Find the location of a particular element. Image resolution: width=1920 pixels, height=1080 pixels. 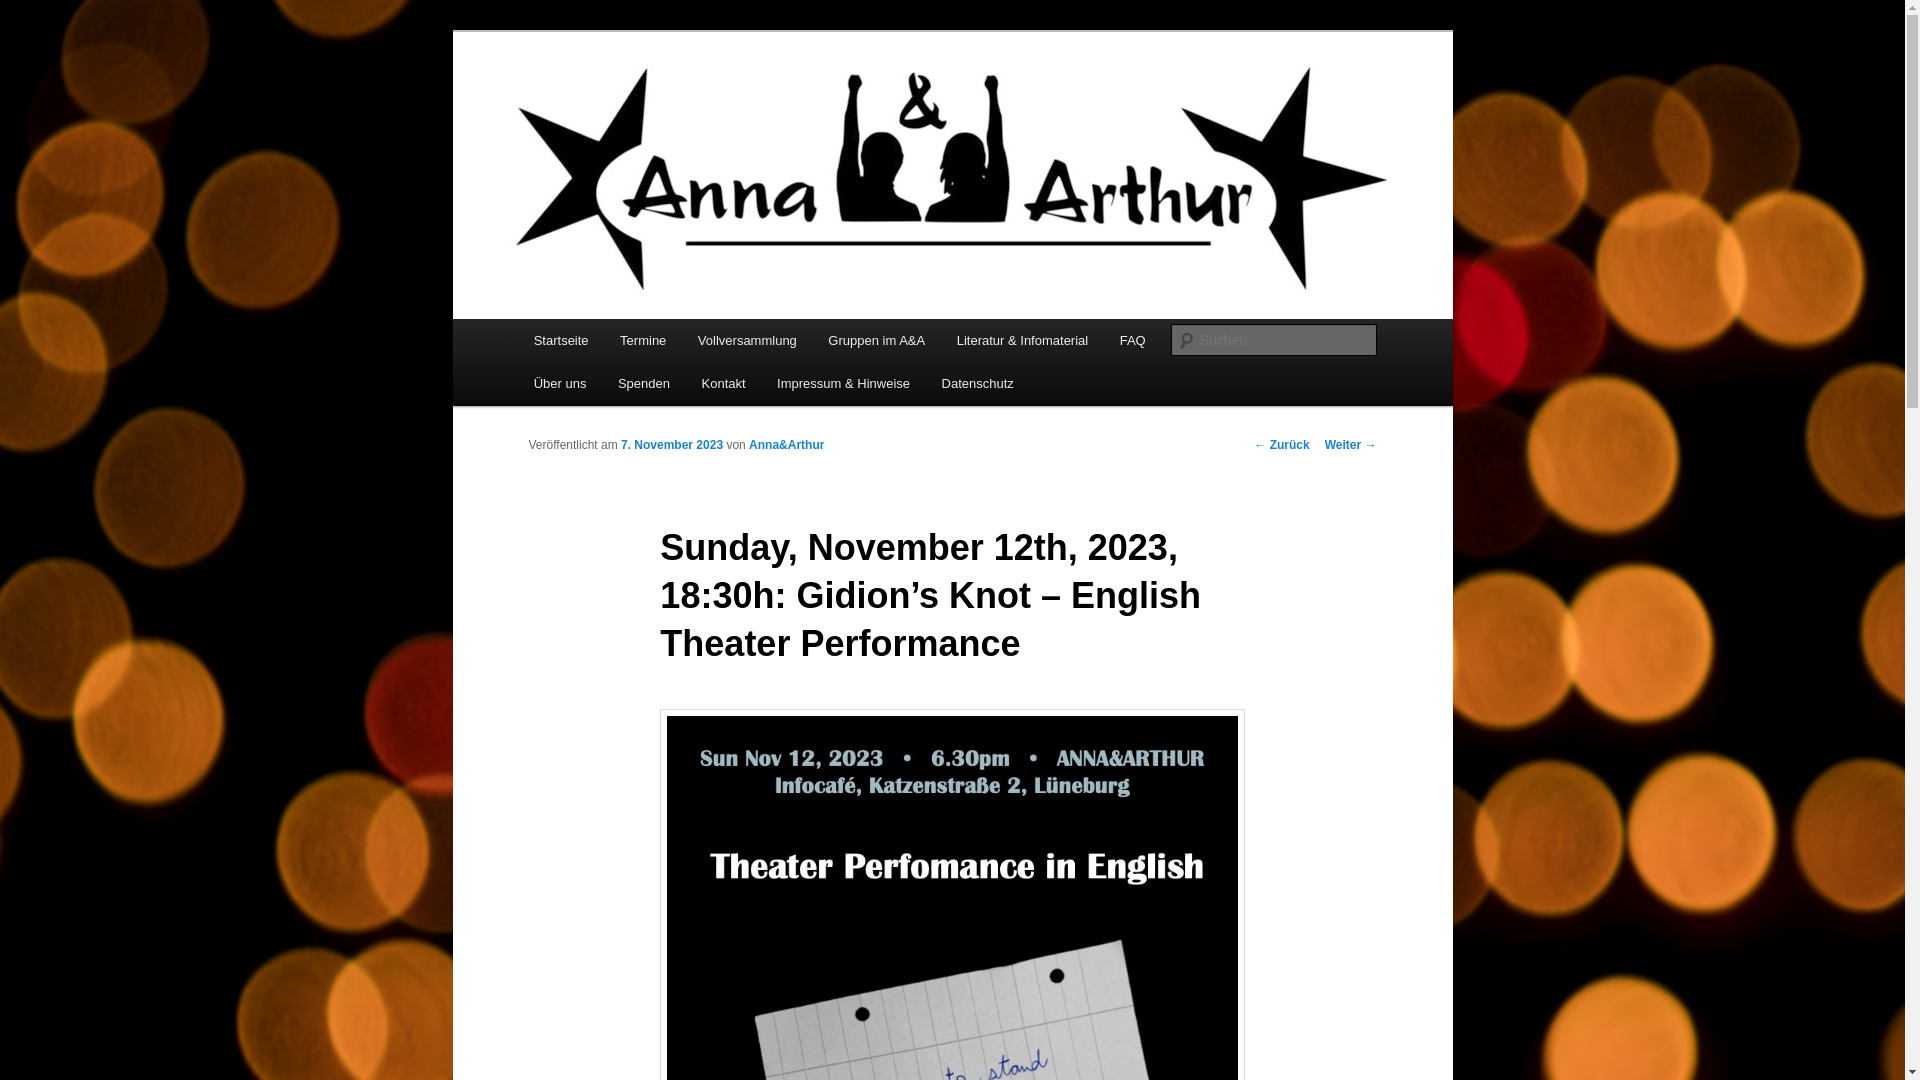

Datenschutz is located at coordinates (977, 383).